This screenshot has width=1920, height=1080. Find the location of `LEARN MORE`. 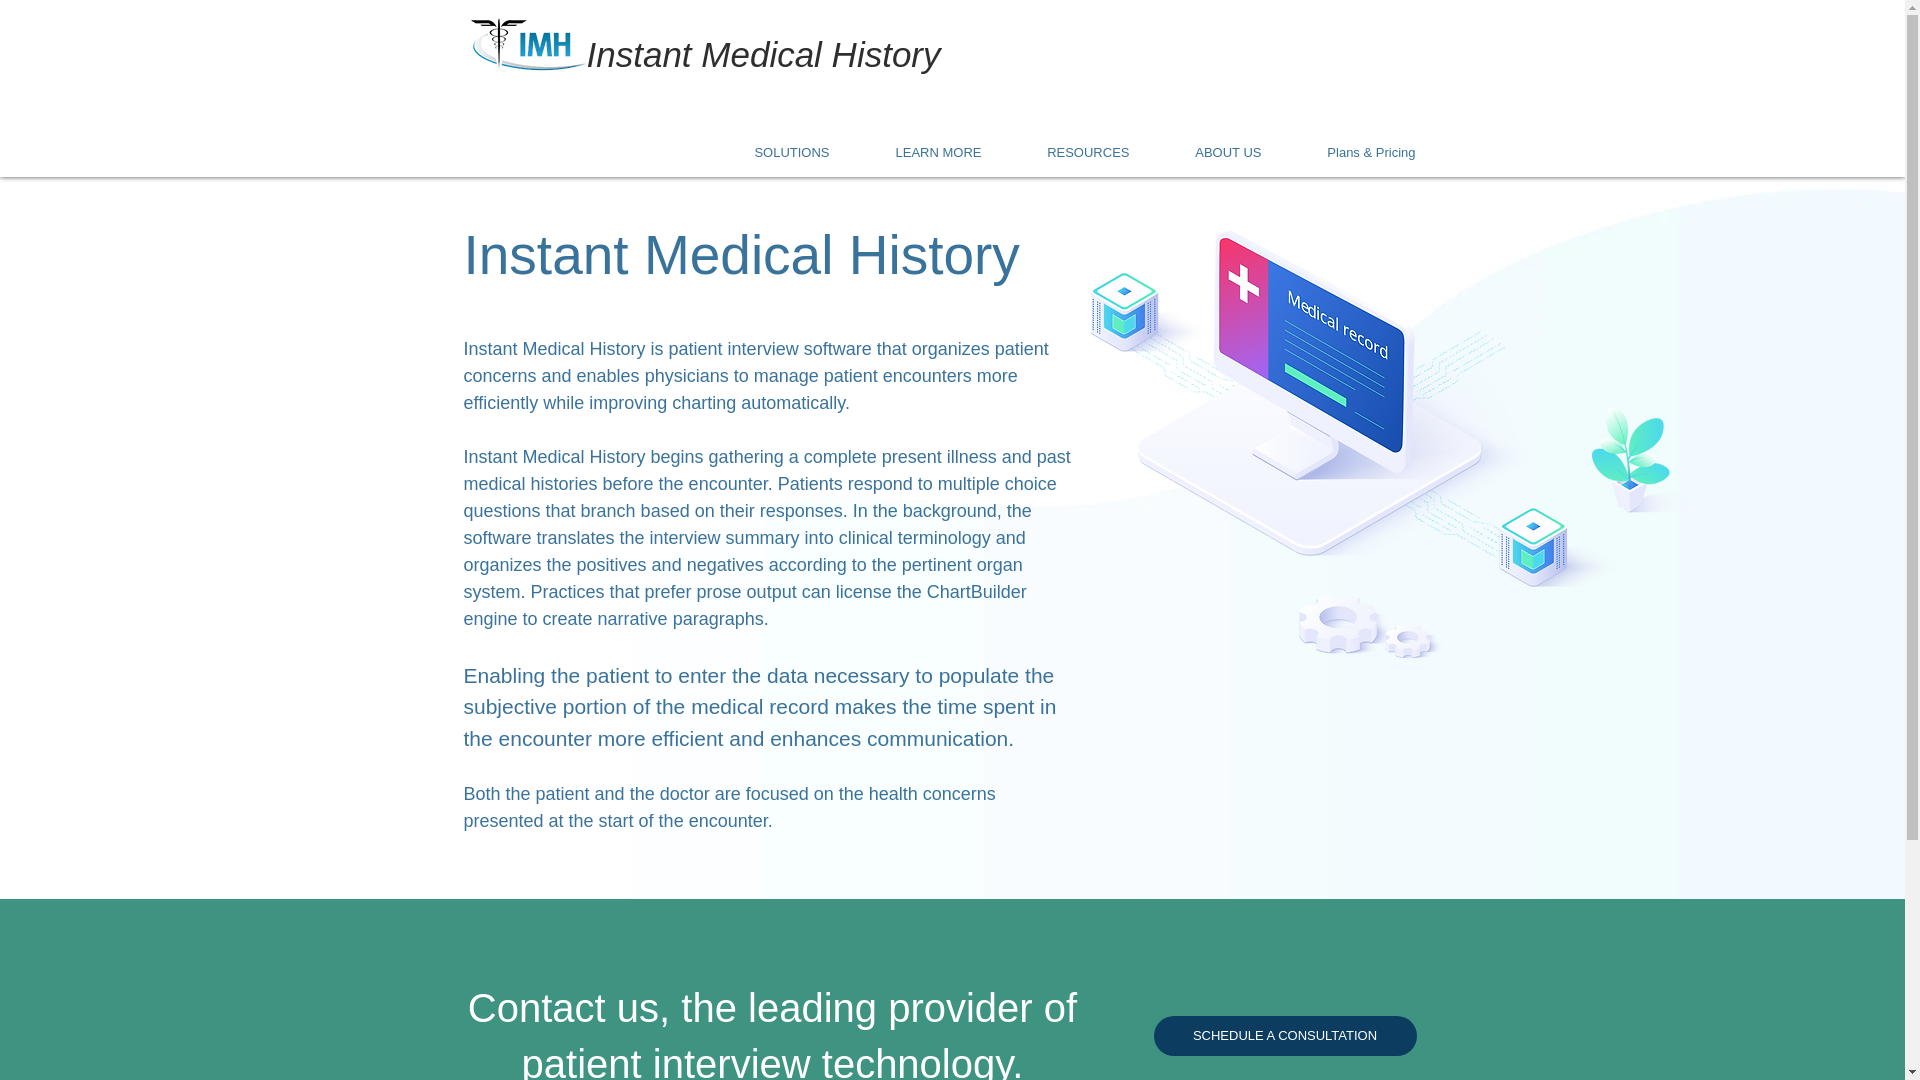

LEARN MORE is located at coordinates (926, 152).